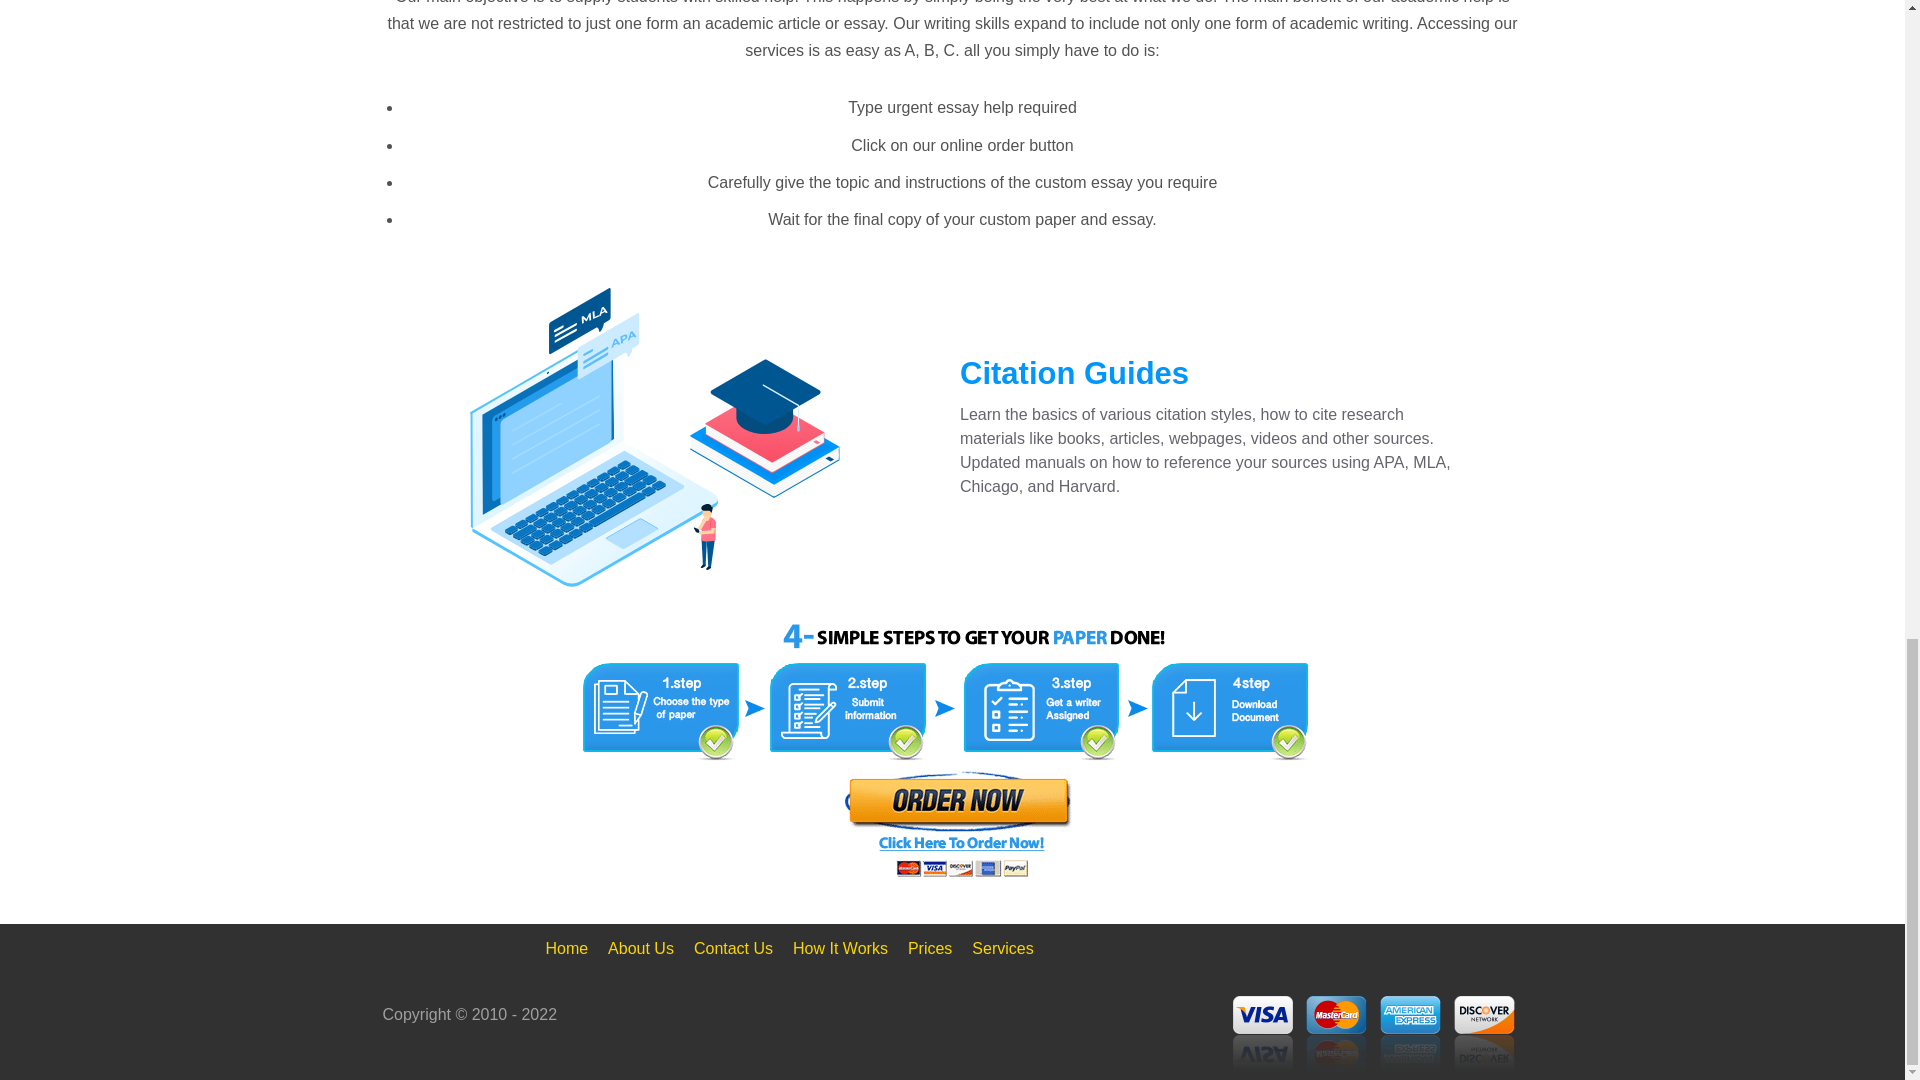 The height and width of the screenshot is (1080, 1920). I want to click on About Us, so click(640, 949).